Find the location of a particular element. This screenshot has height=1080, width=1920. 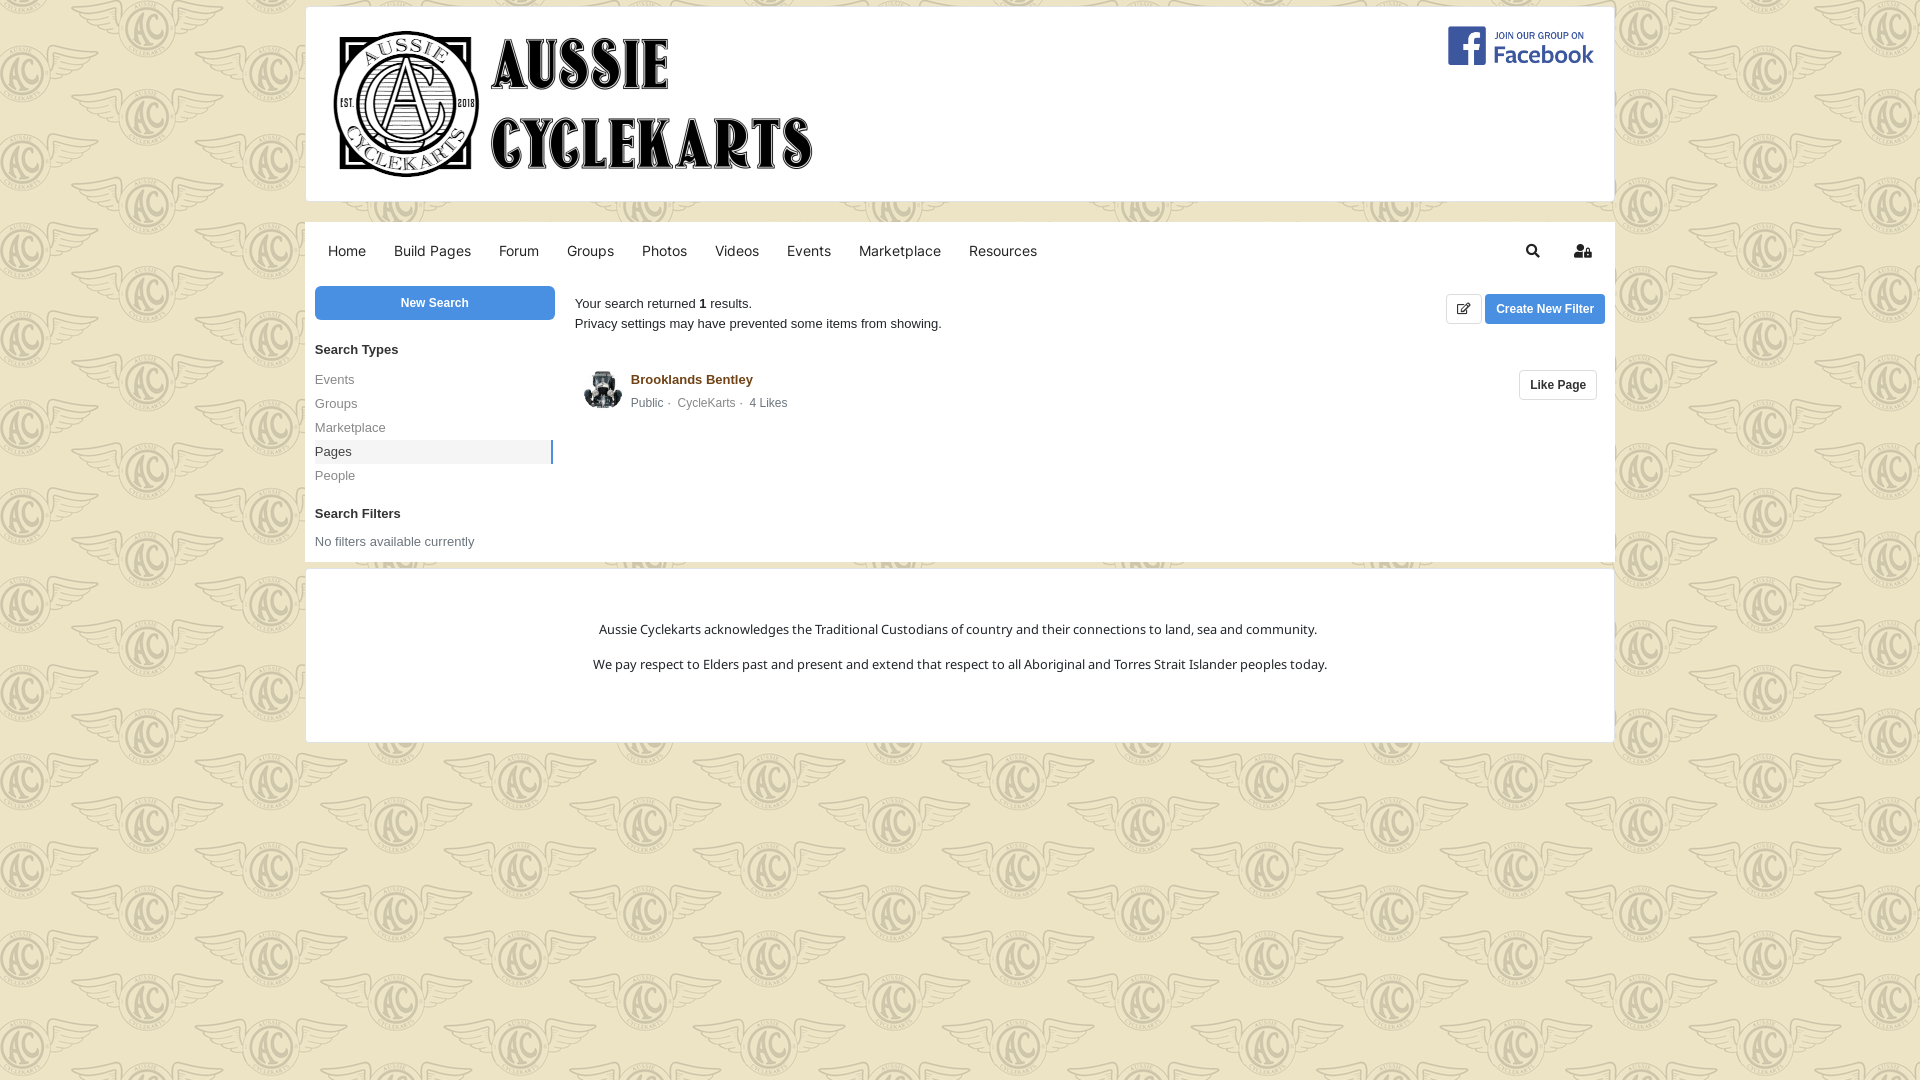

Resources is located at coordinates (1003, 251).